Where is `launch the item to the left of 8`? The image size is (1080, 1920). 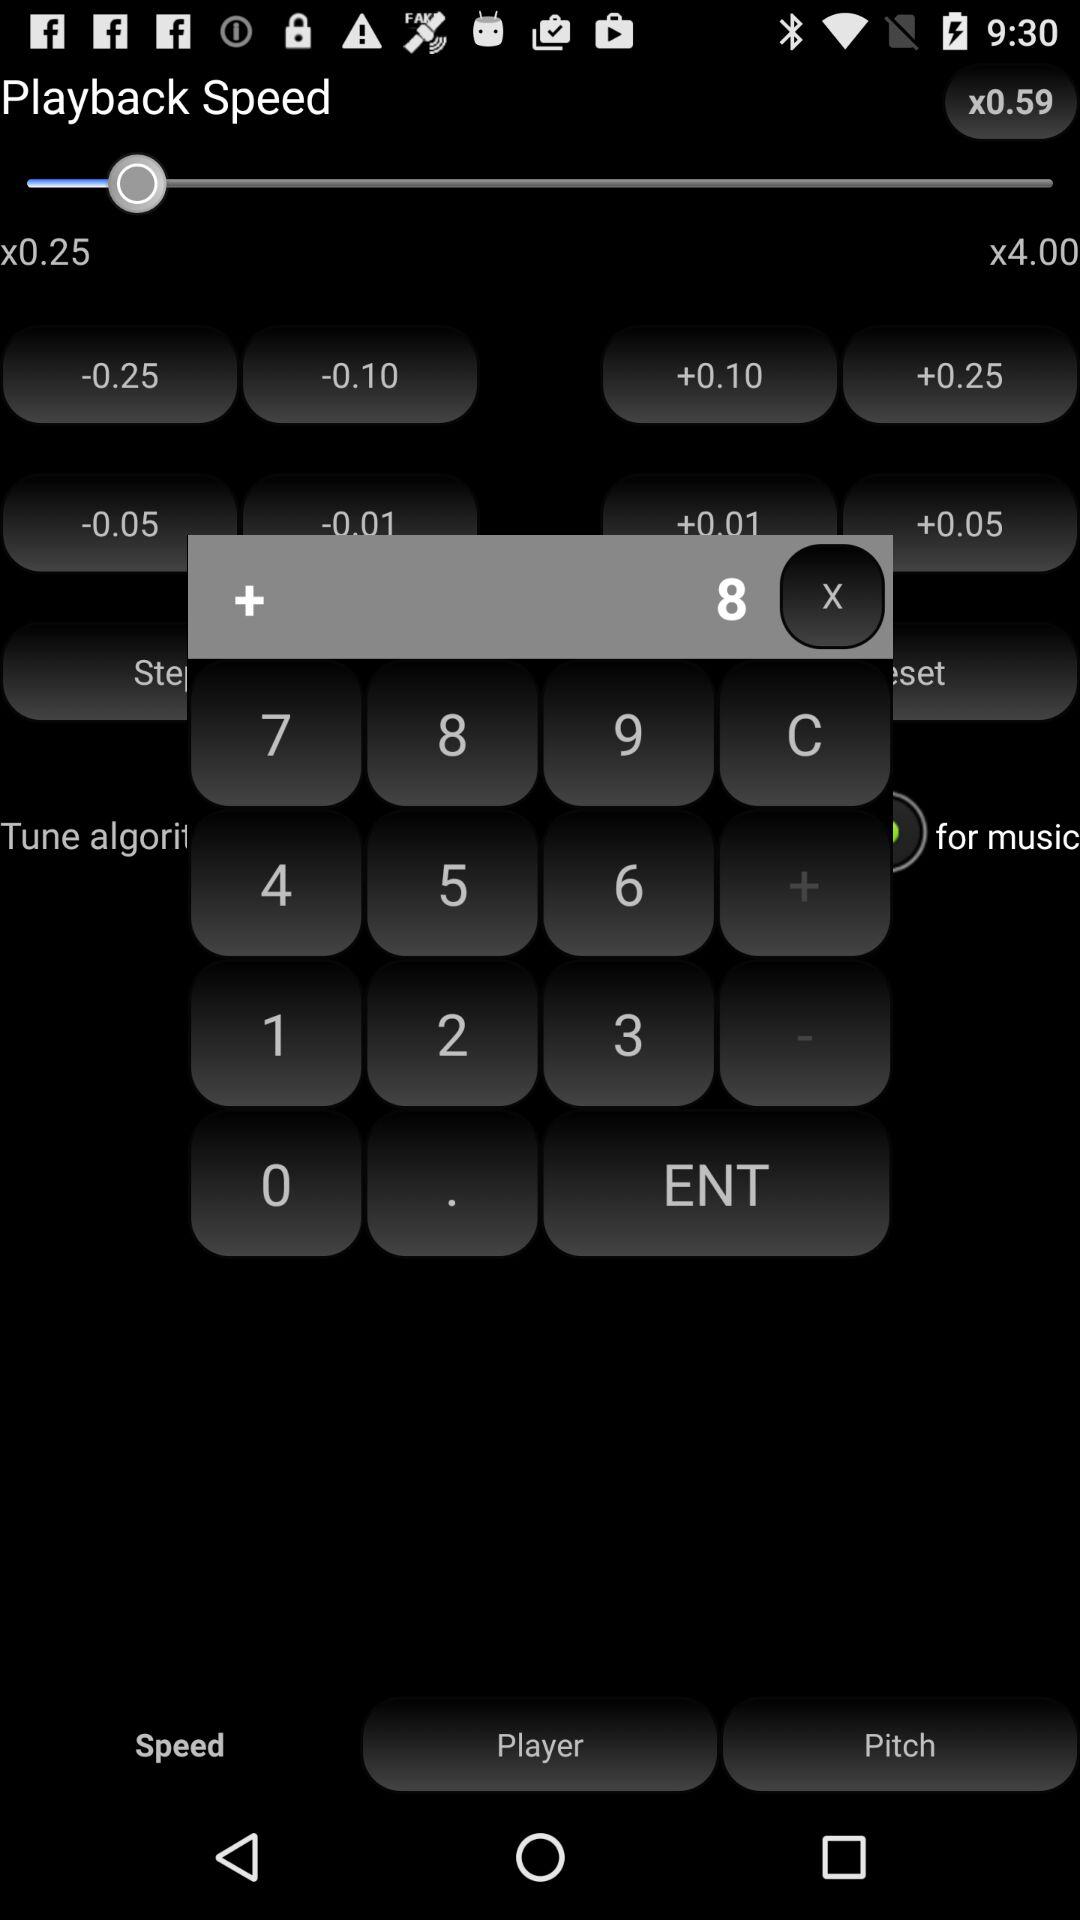 launch the item to the left of 8 is located at coordinates (275, 883).